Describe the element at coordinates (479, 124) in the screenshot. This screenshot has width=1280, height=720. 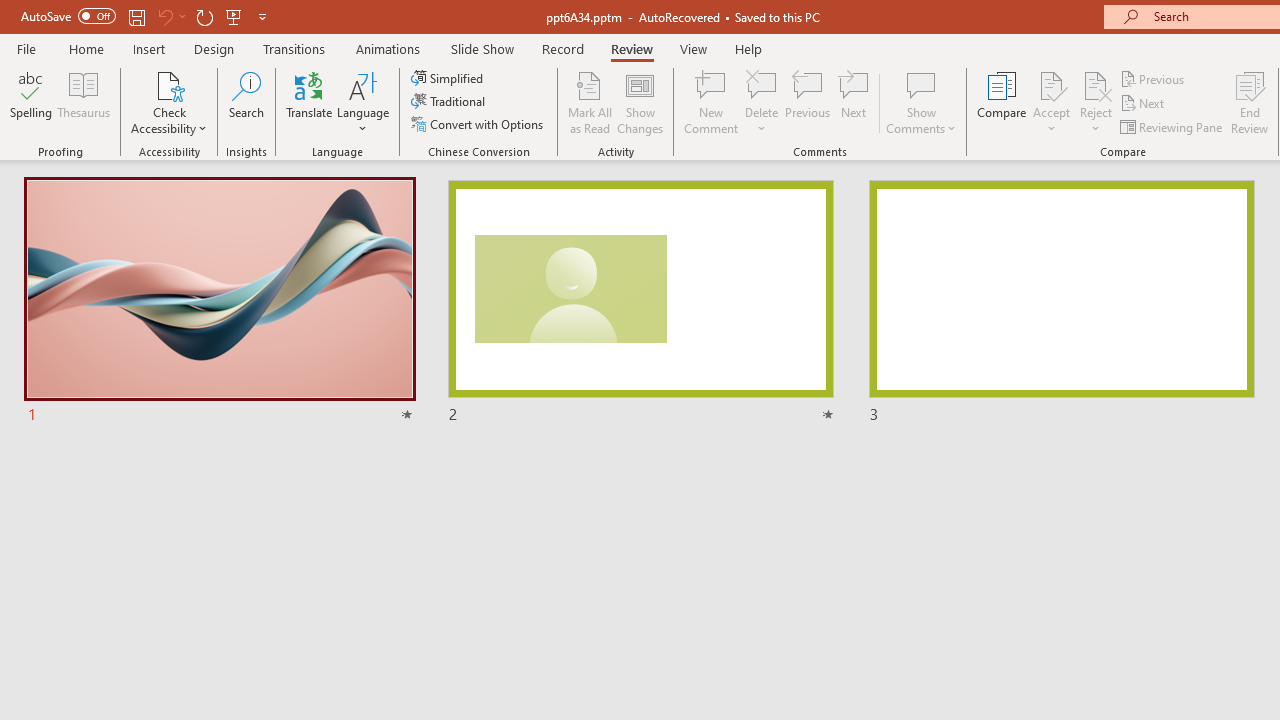
I see `Convert with Options...` at that location.